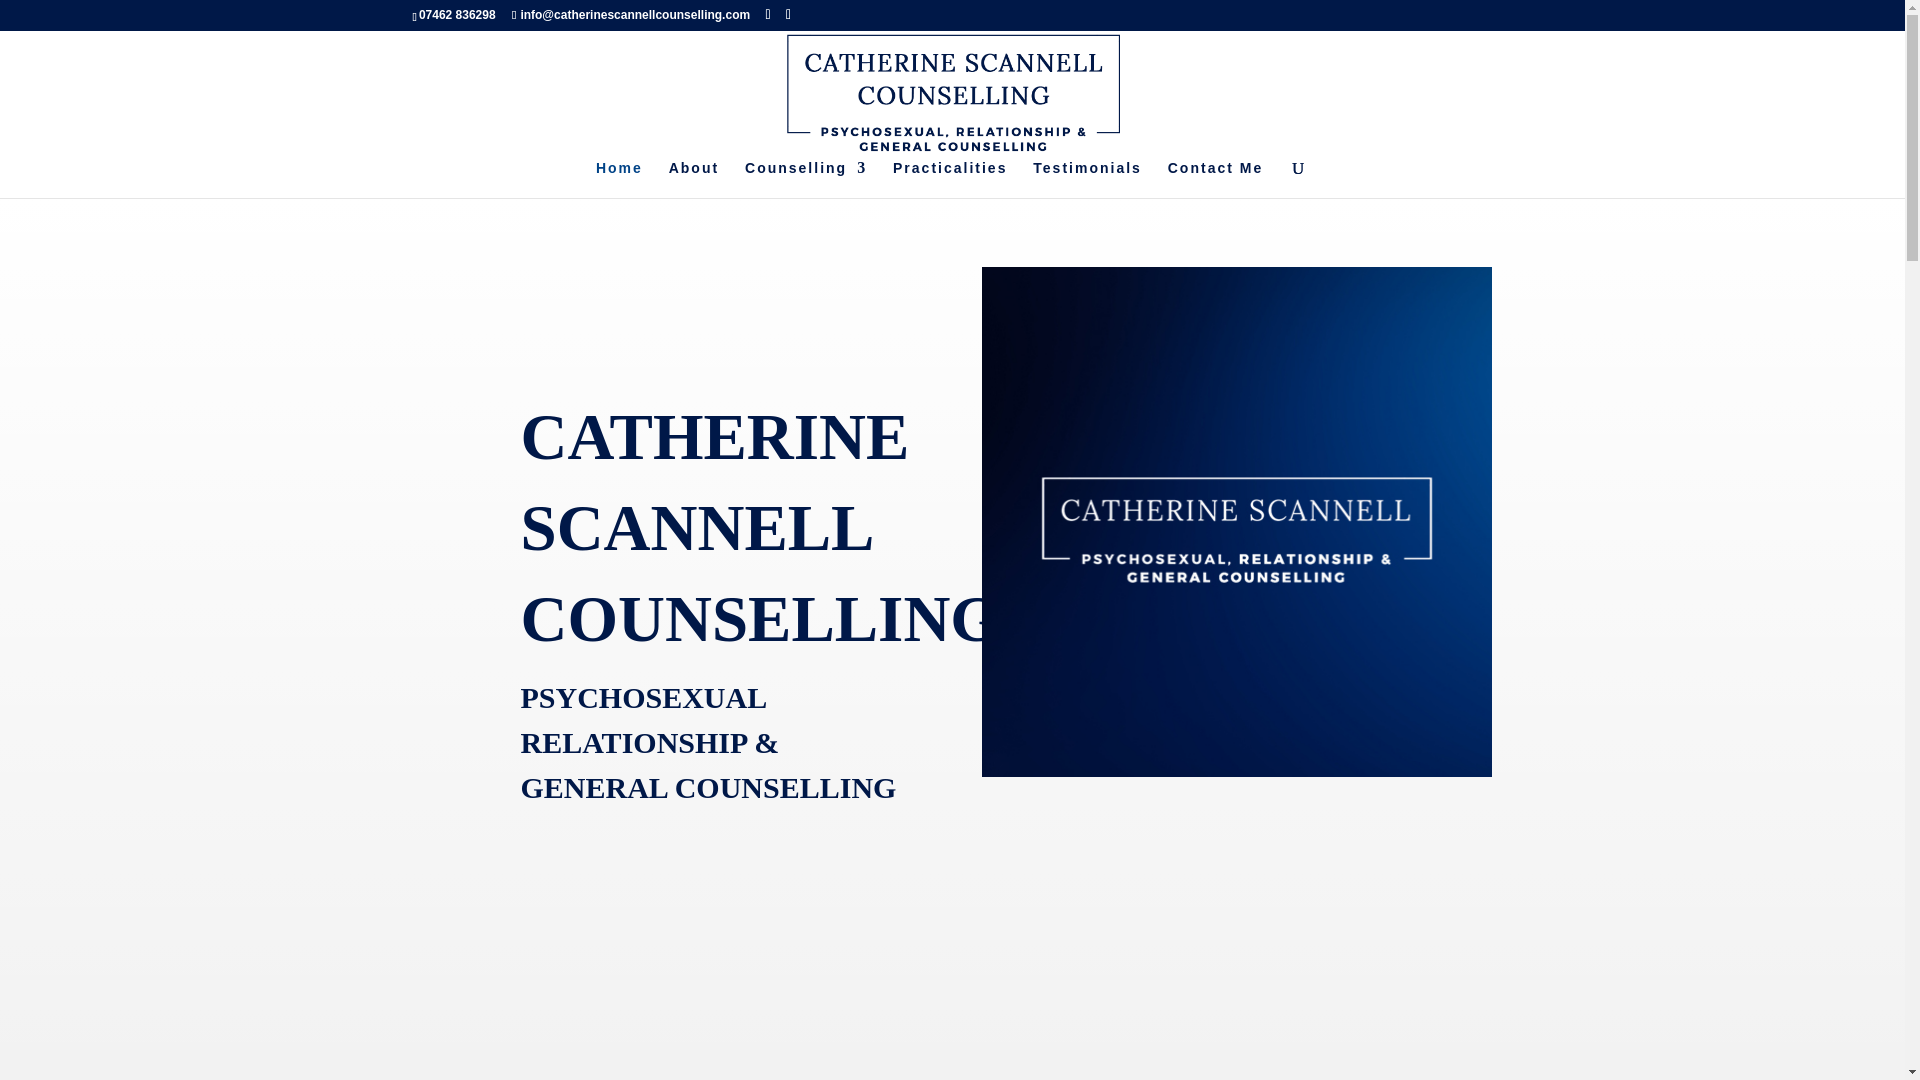 Image resolution: width=1920 pixels, height=1080 pixels. I want to click on Contact Me, so click(1215, 178).